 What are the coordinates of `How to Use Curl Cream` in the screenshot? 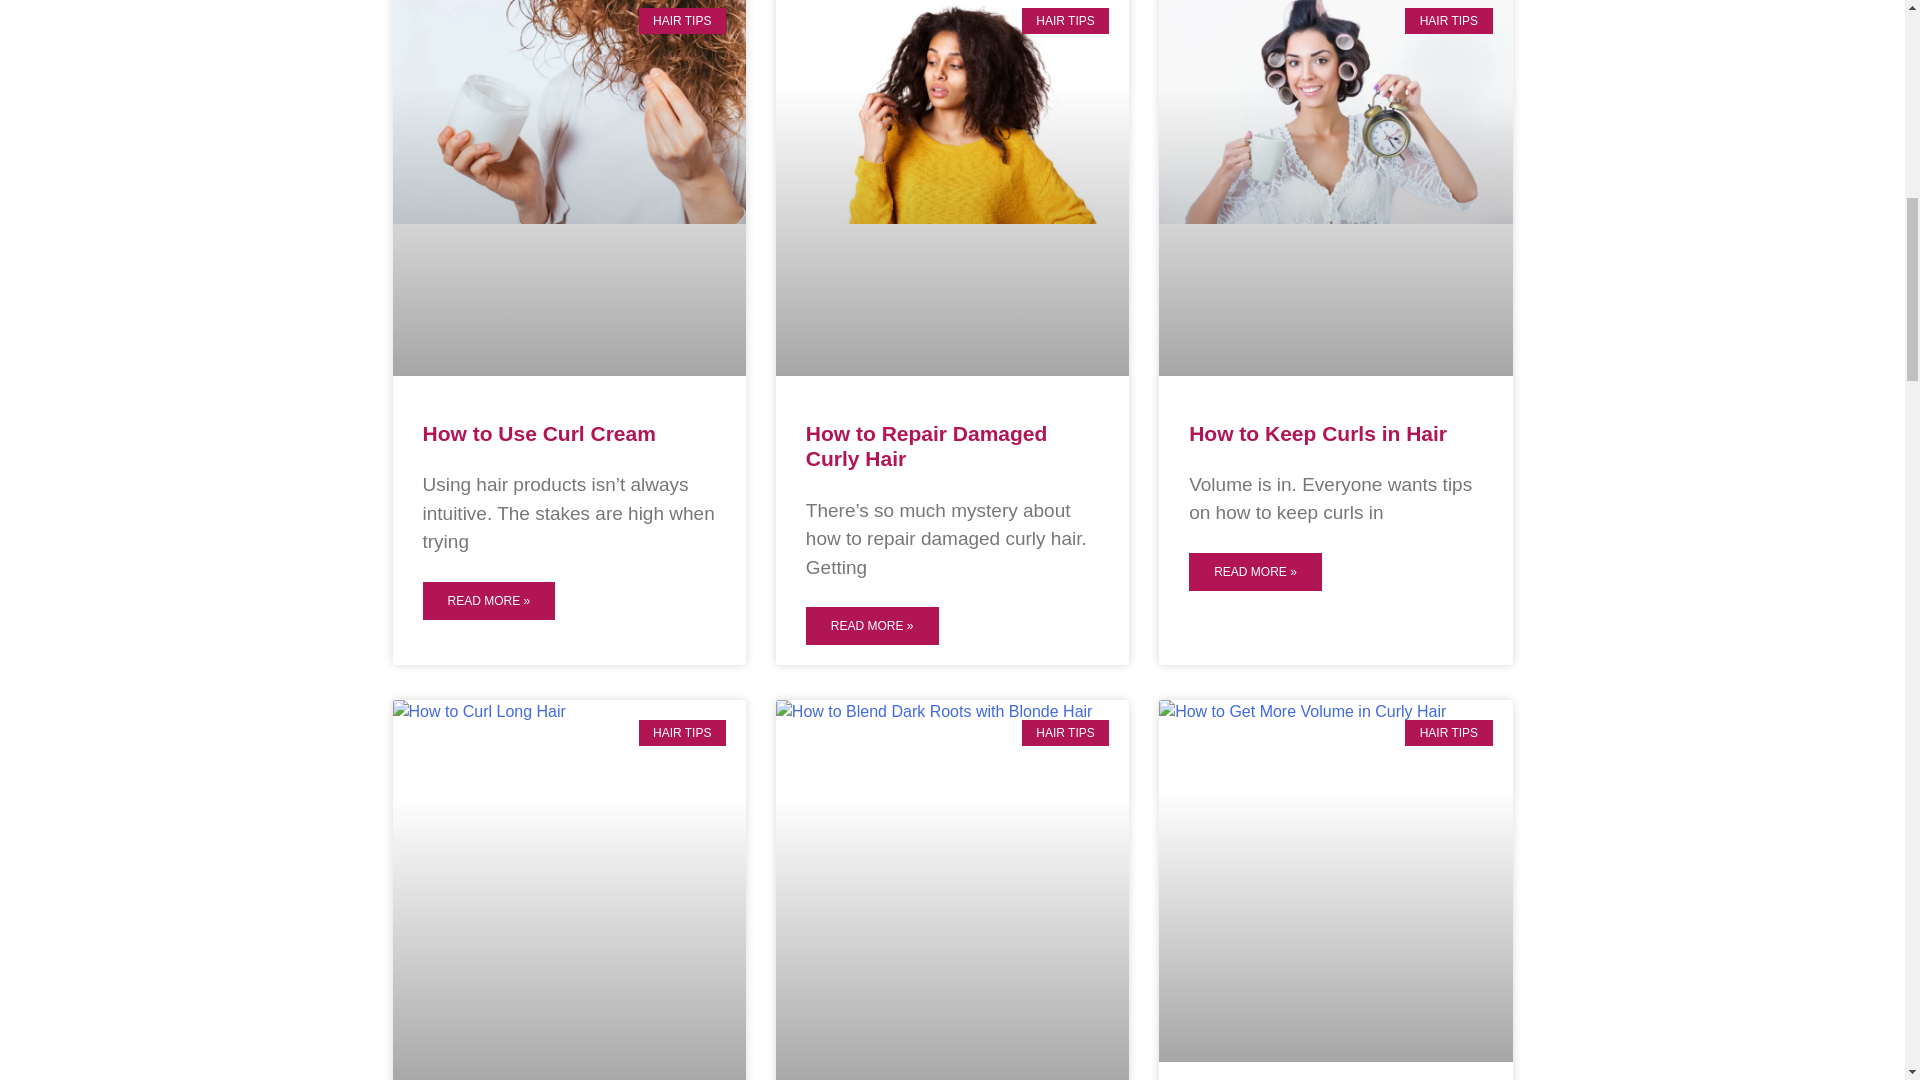 It's located at (538, 433).